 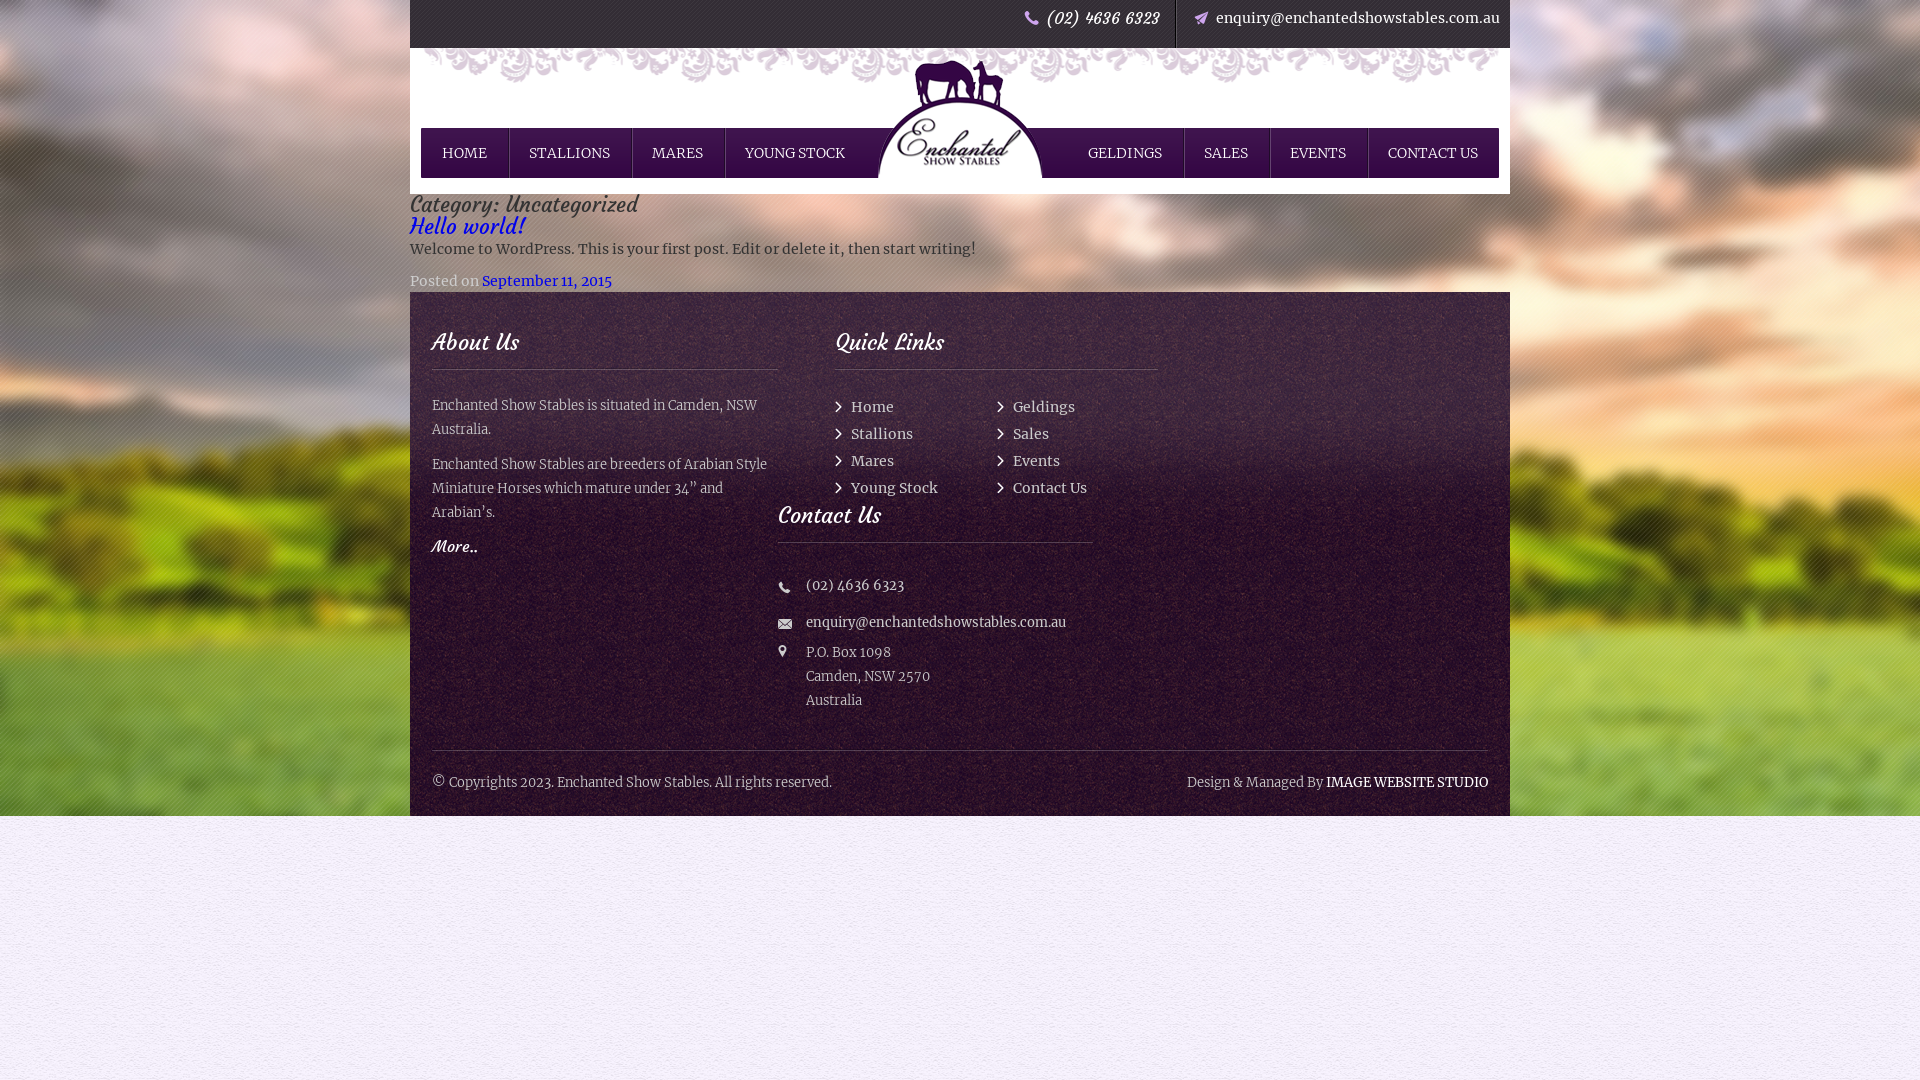 What do you see at coordinates (1103, 18) in the screenshot?
I see `(02) 4636 6323` at bounding box center [1103, 18].